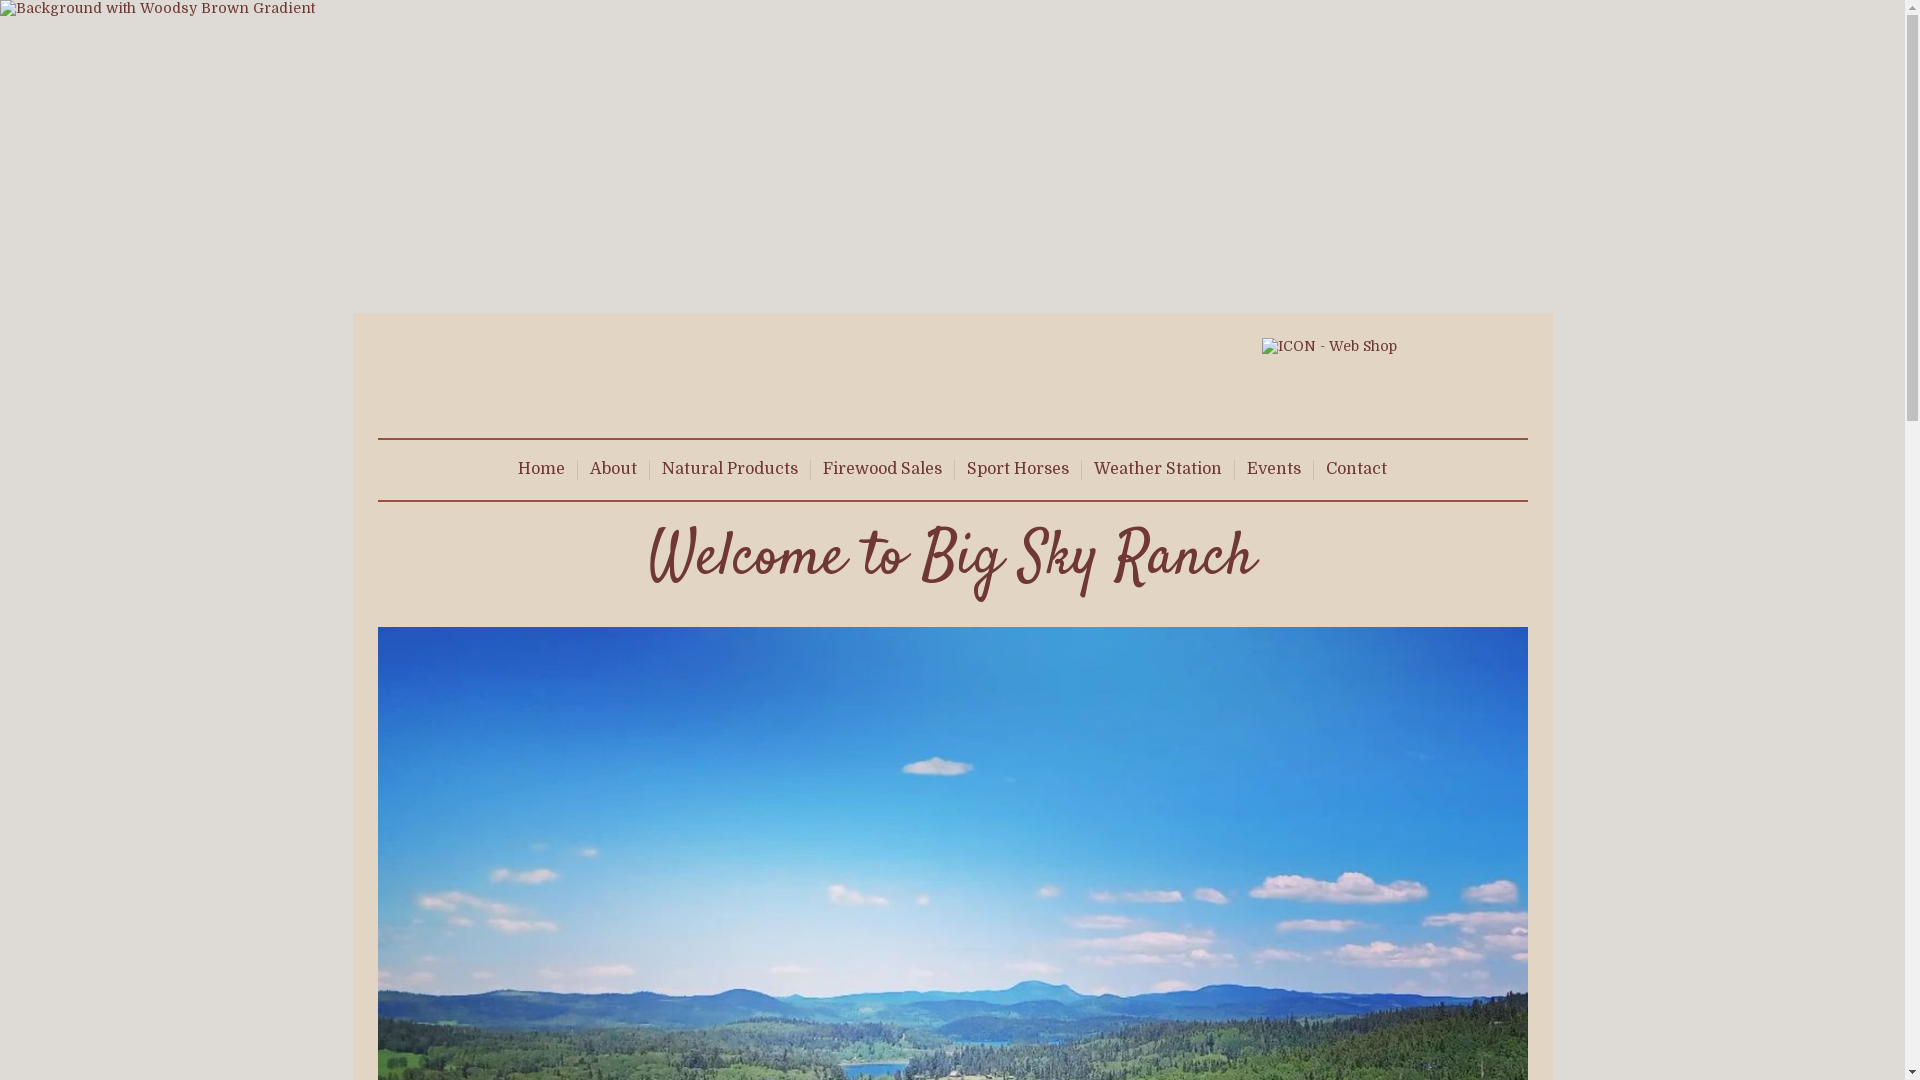 The image size is (1920, 1080). What do you see at coordinates (542, 469) in the screenshot?
I see `Home` at bounding box center [542, 469].